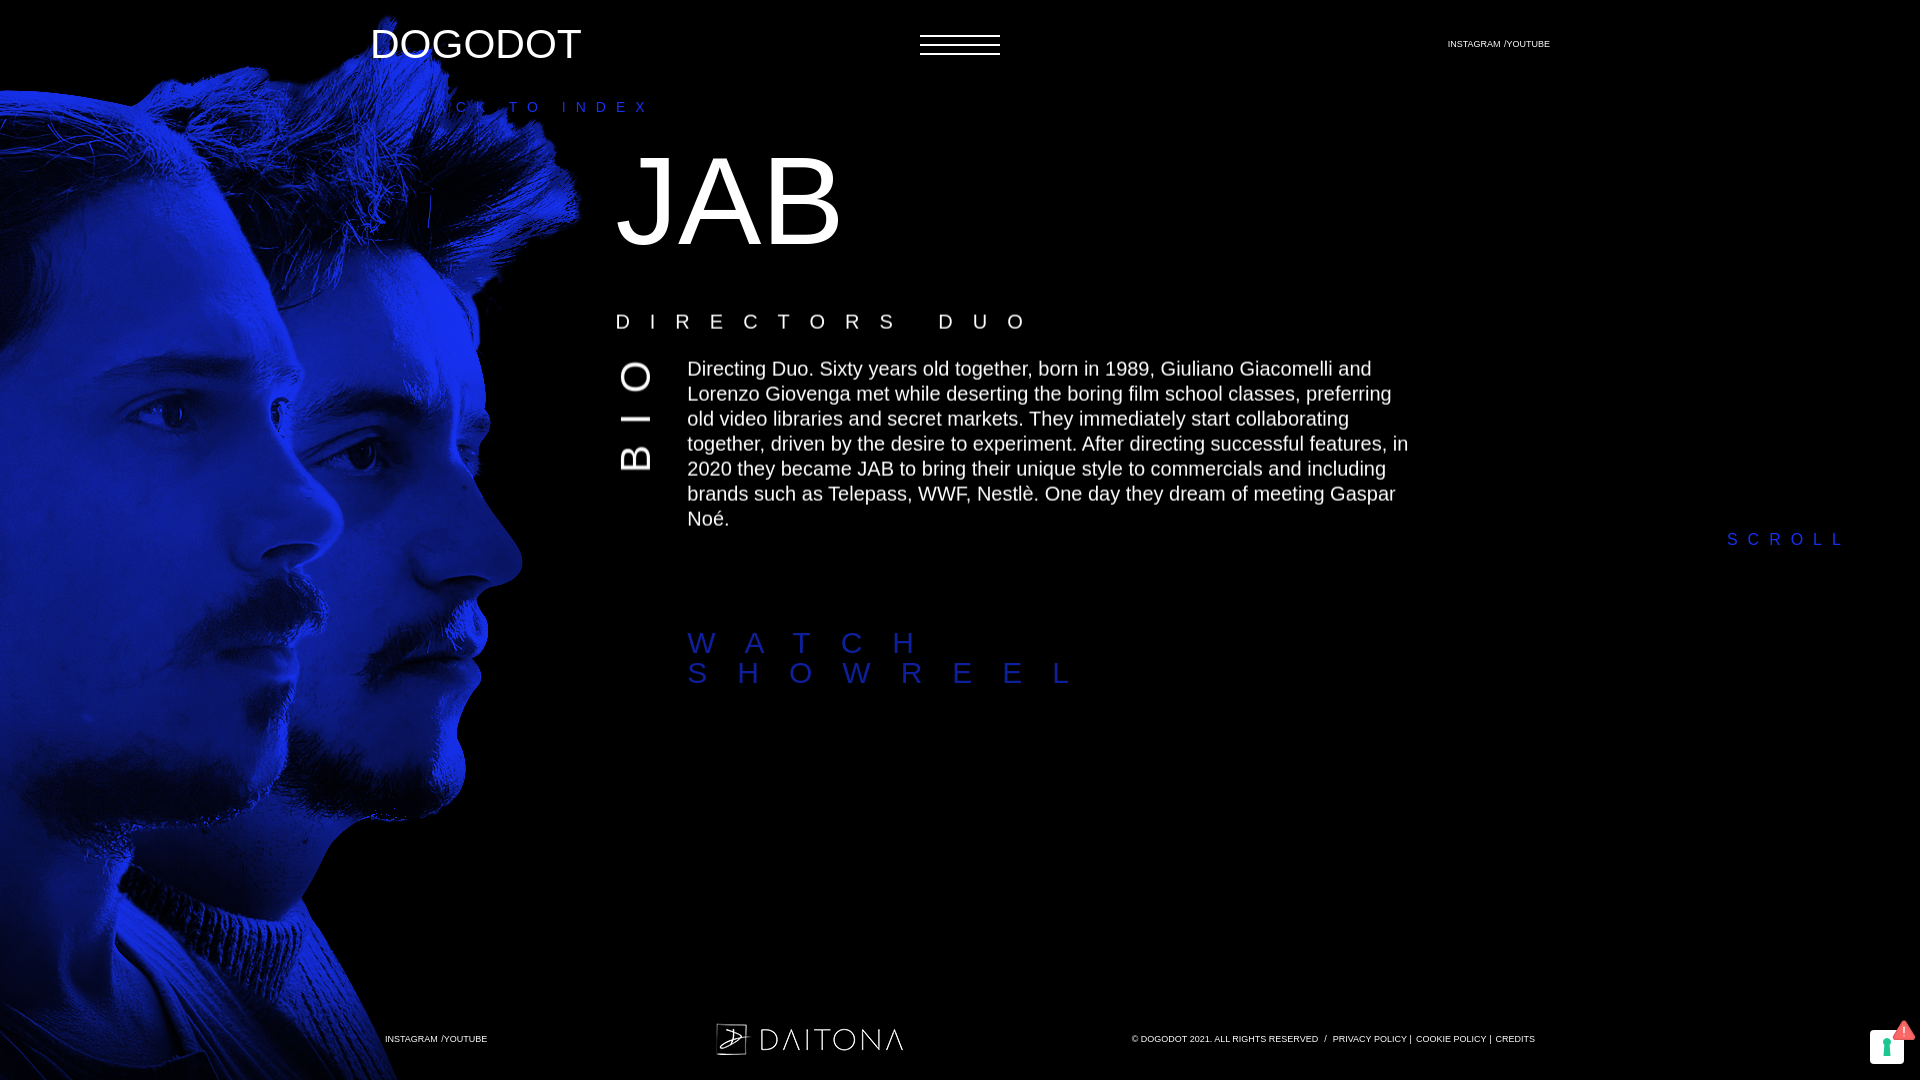 The height and width of the screenshot is (1080, 1920). I want to click on YOUTUBE, so click(644, 44).